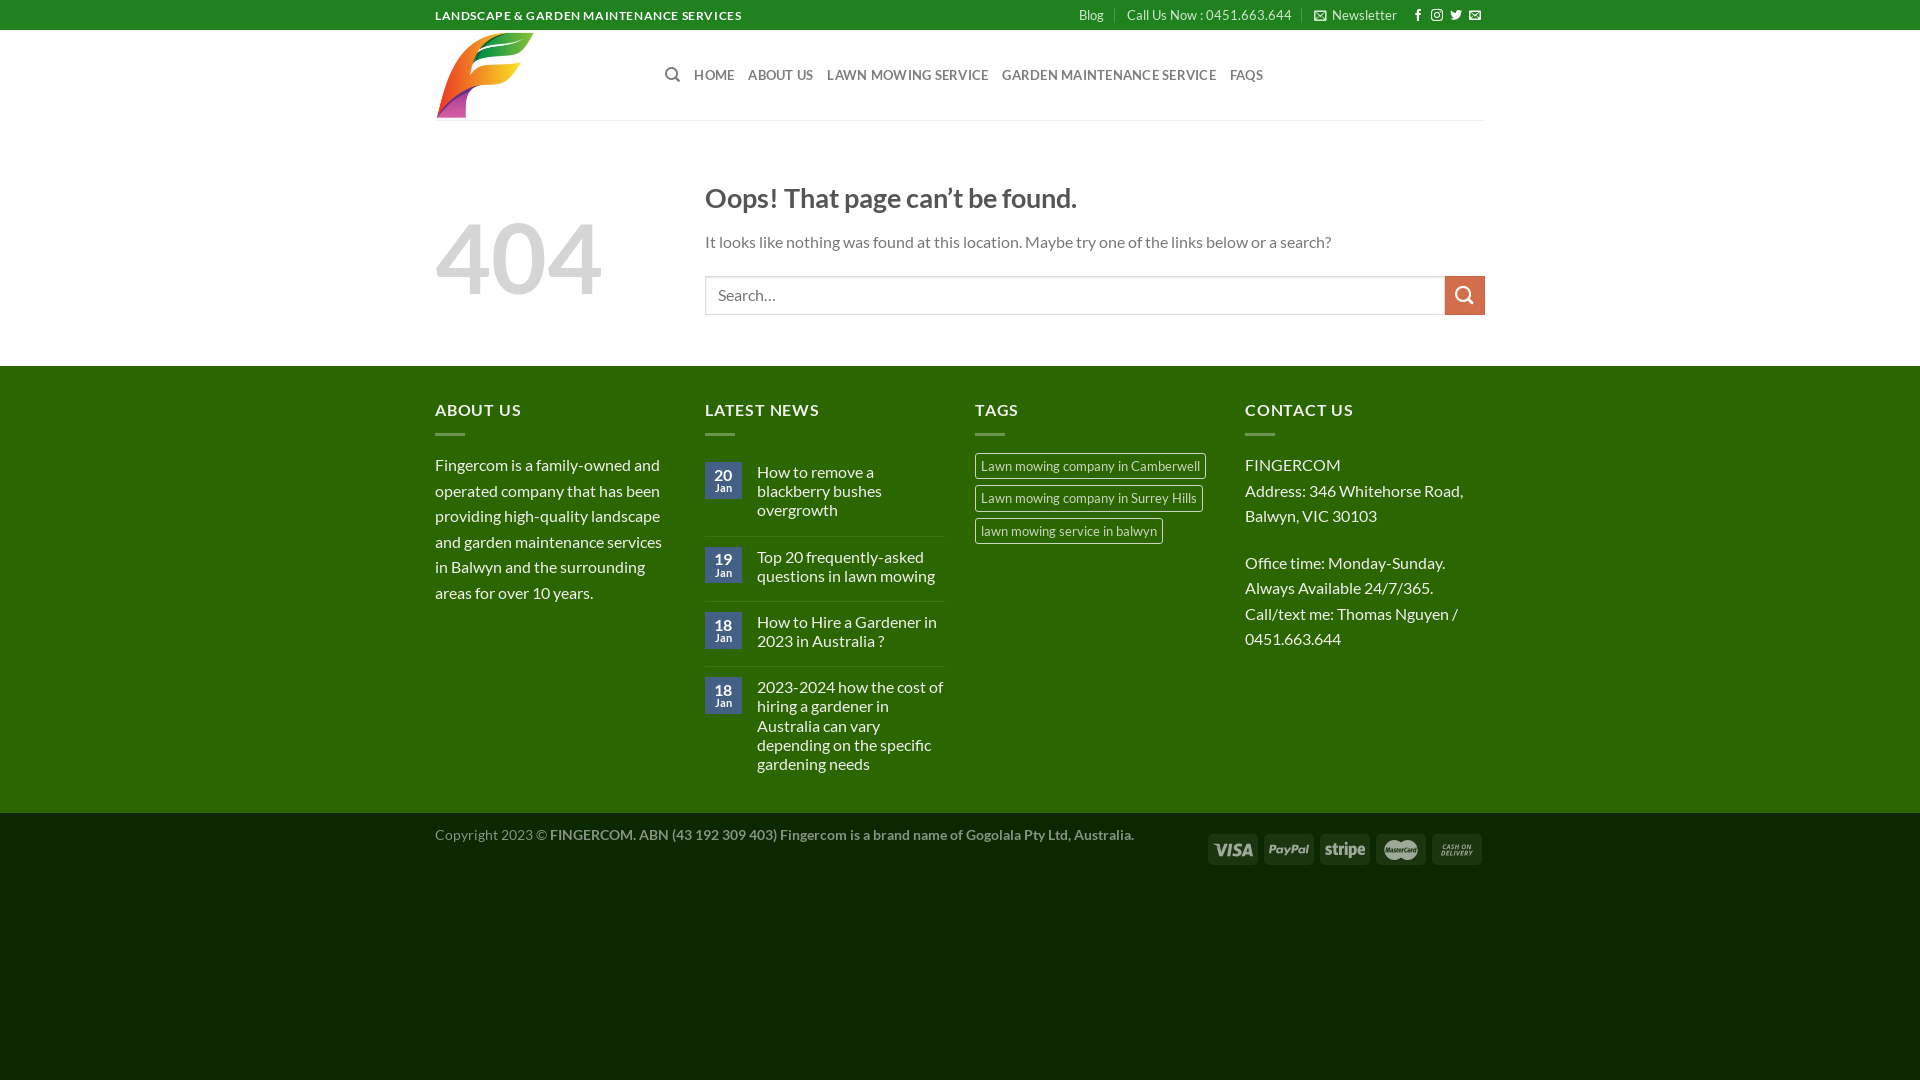  Describe the element at coordinates (1356, 15) in the screenshot. I see `Newsletter` at that location.